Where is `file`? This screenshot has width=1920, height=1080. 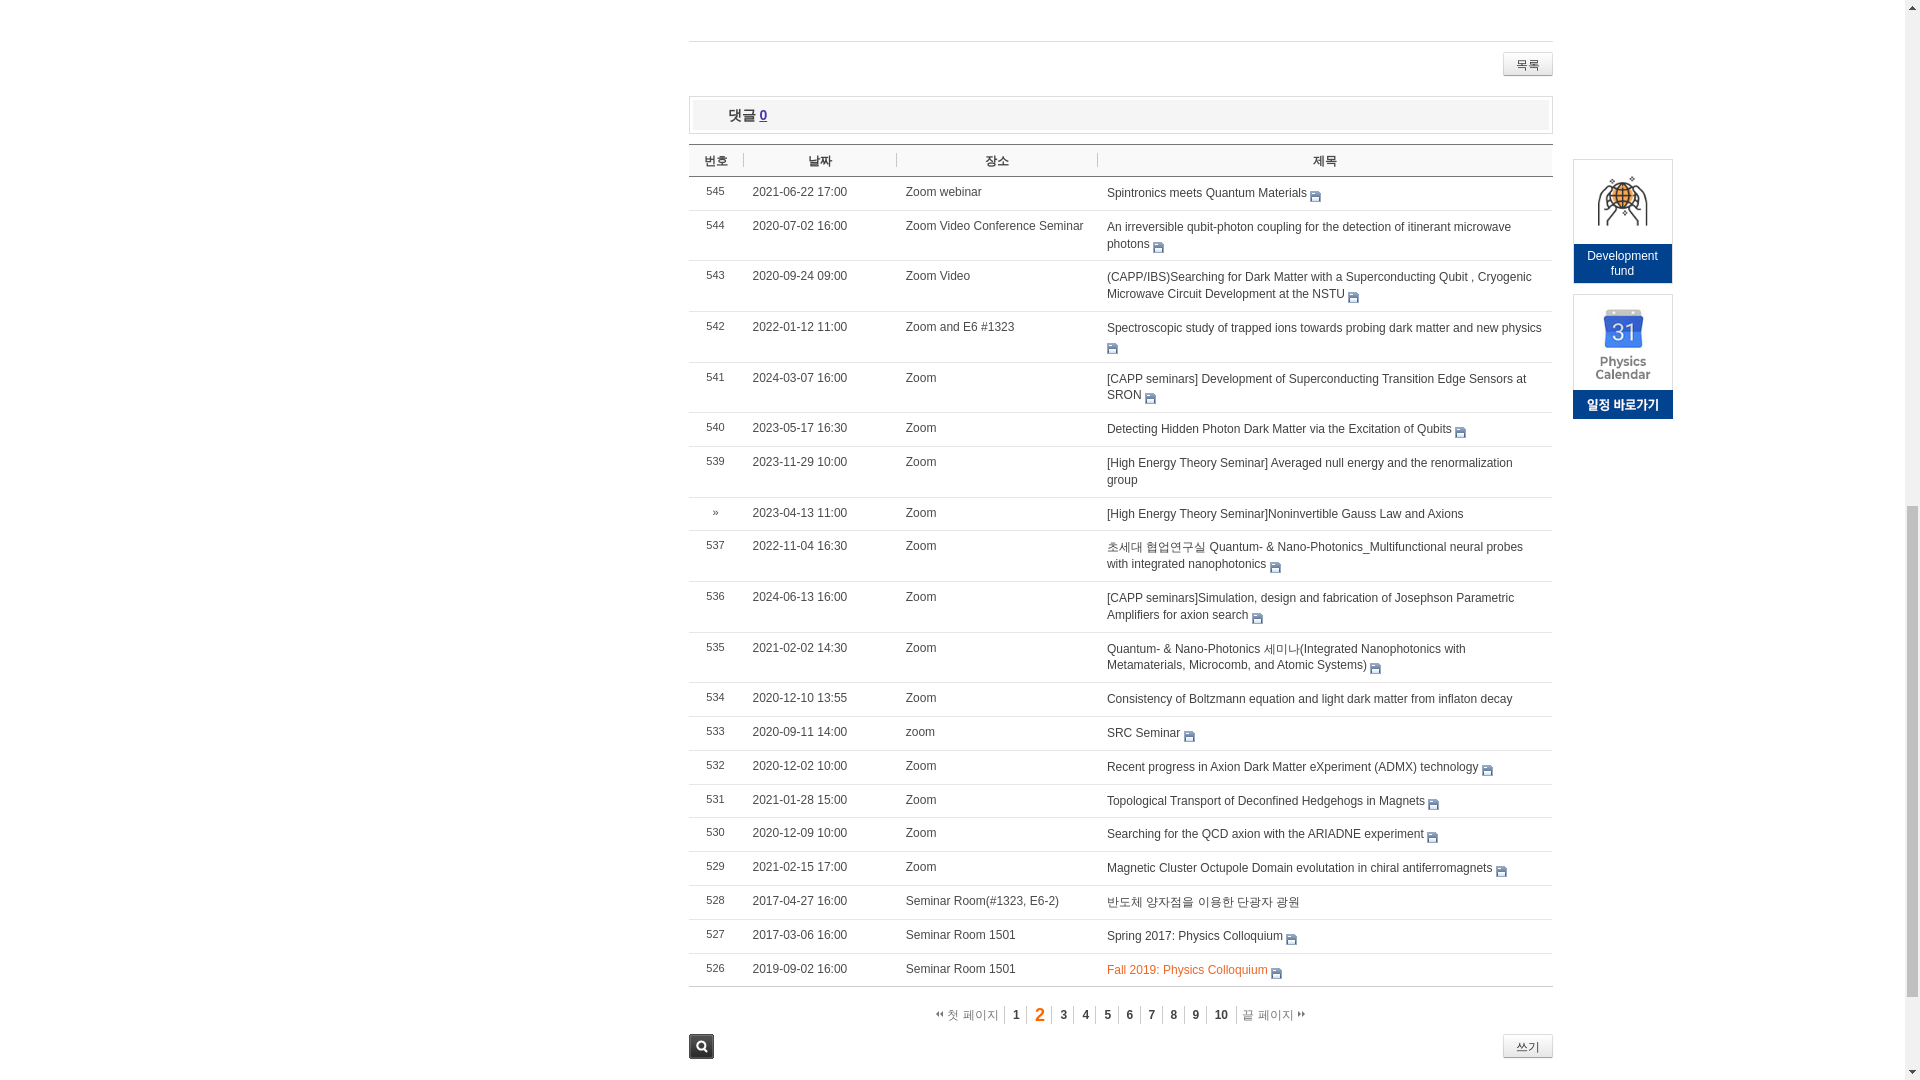 file is located at coordinates (1488, 770).